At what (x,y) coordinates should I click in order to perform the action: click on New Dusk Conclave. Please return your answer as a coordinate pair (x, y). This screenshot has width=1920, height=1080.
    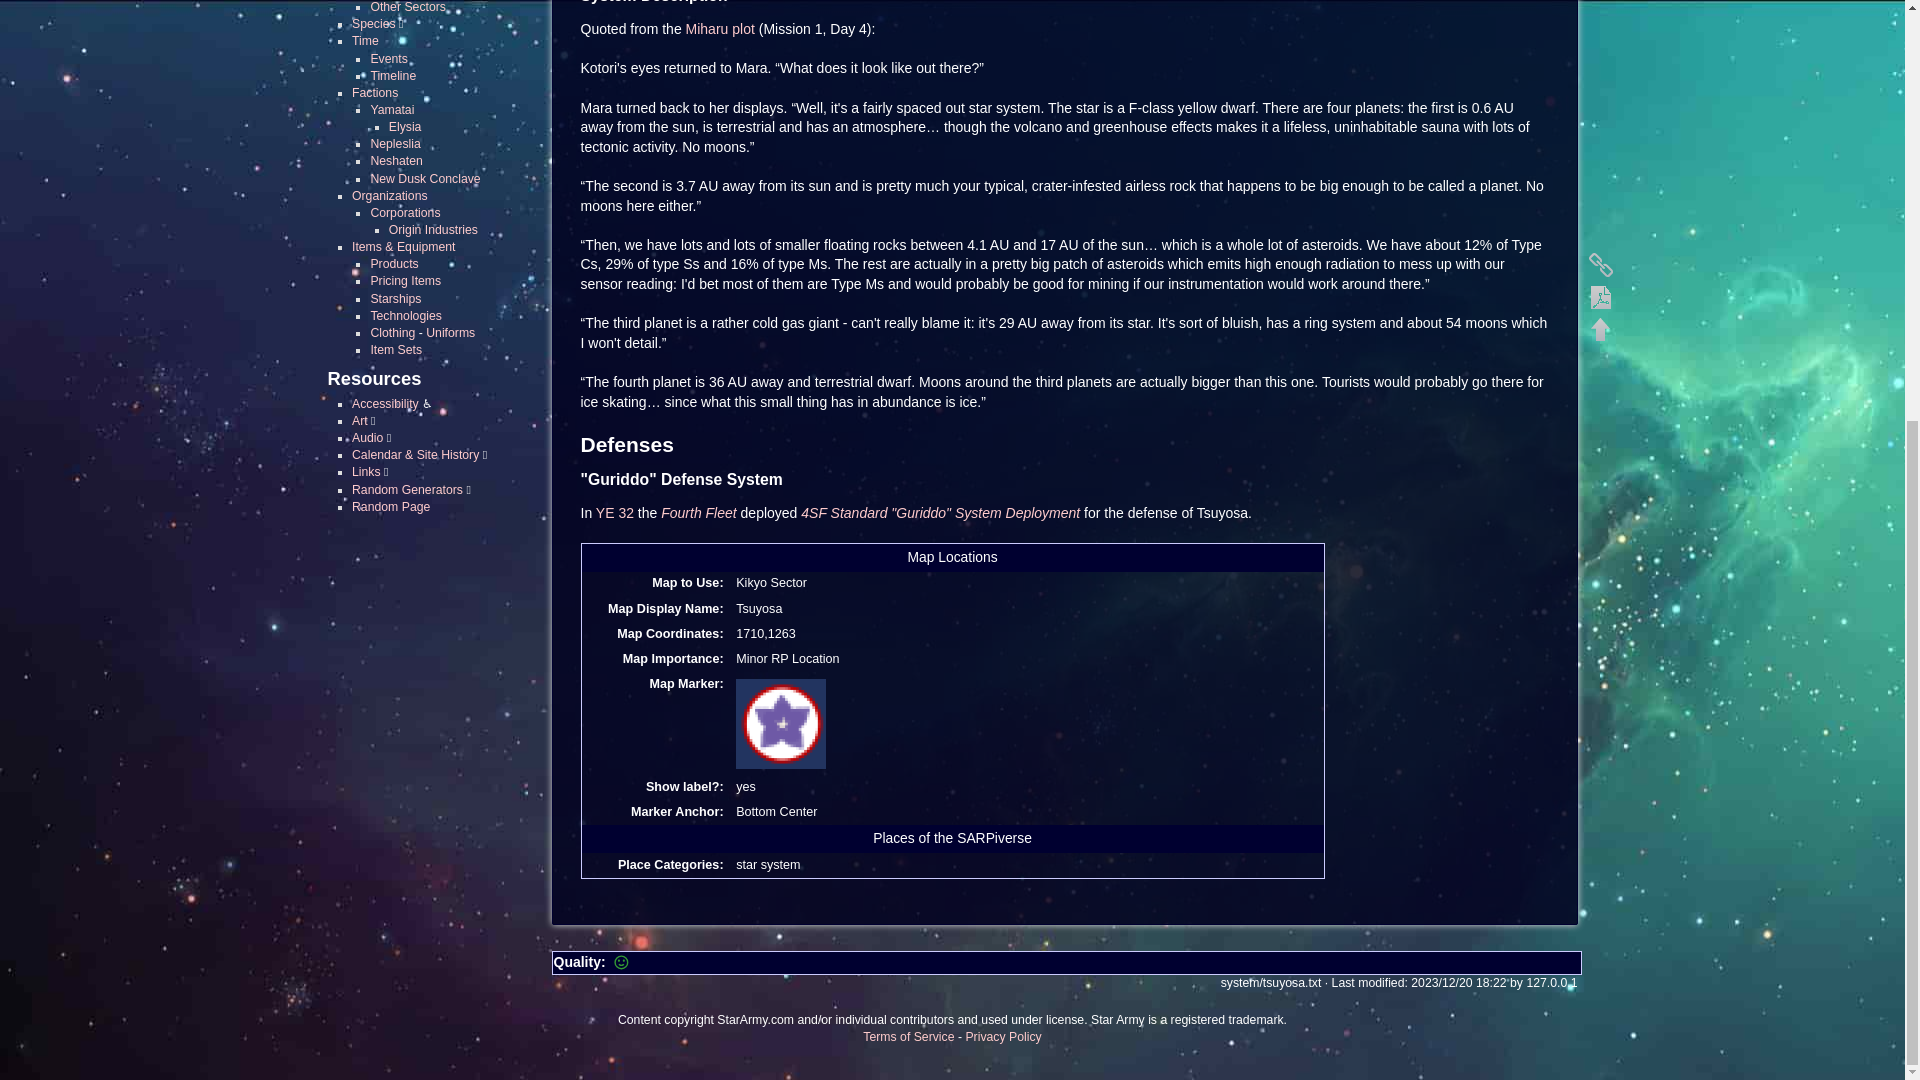
    Looking at the image, I should click on (425, 178).